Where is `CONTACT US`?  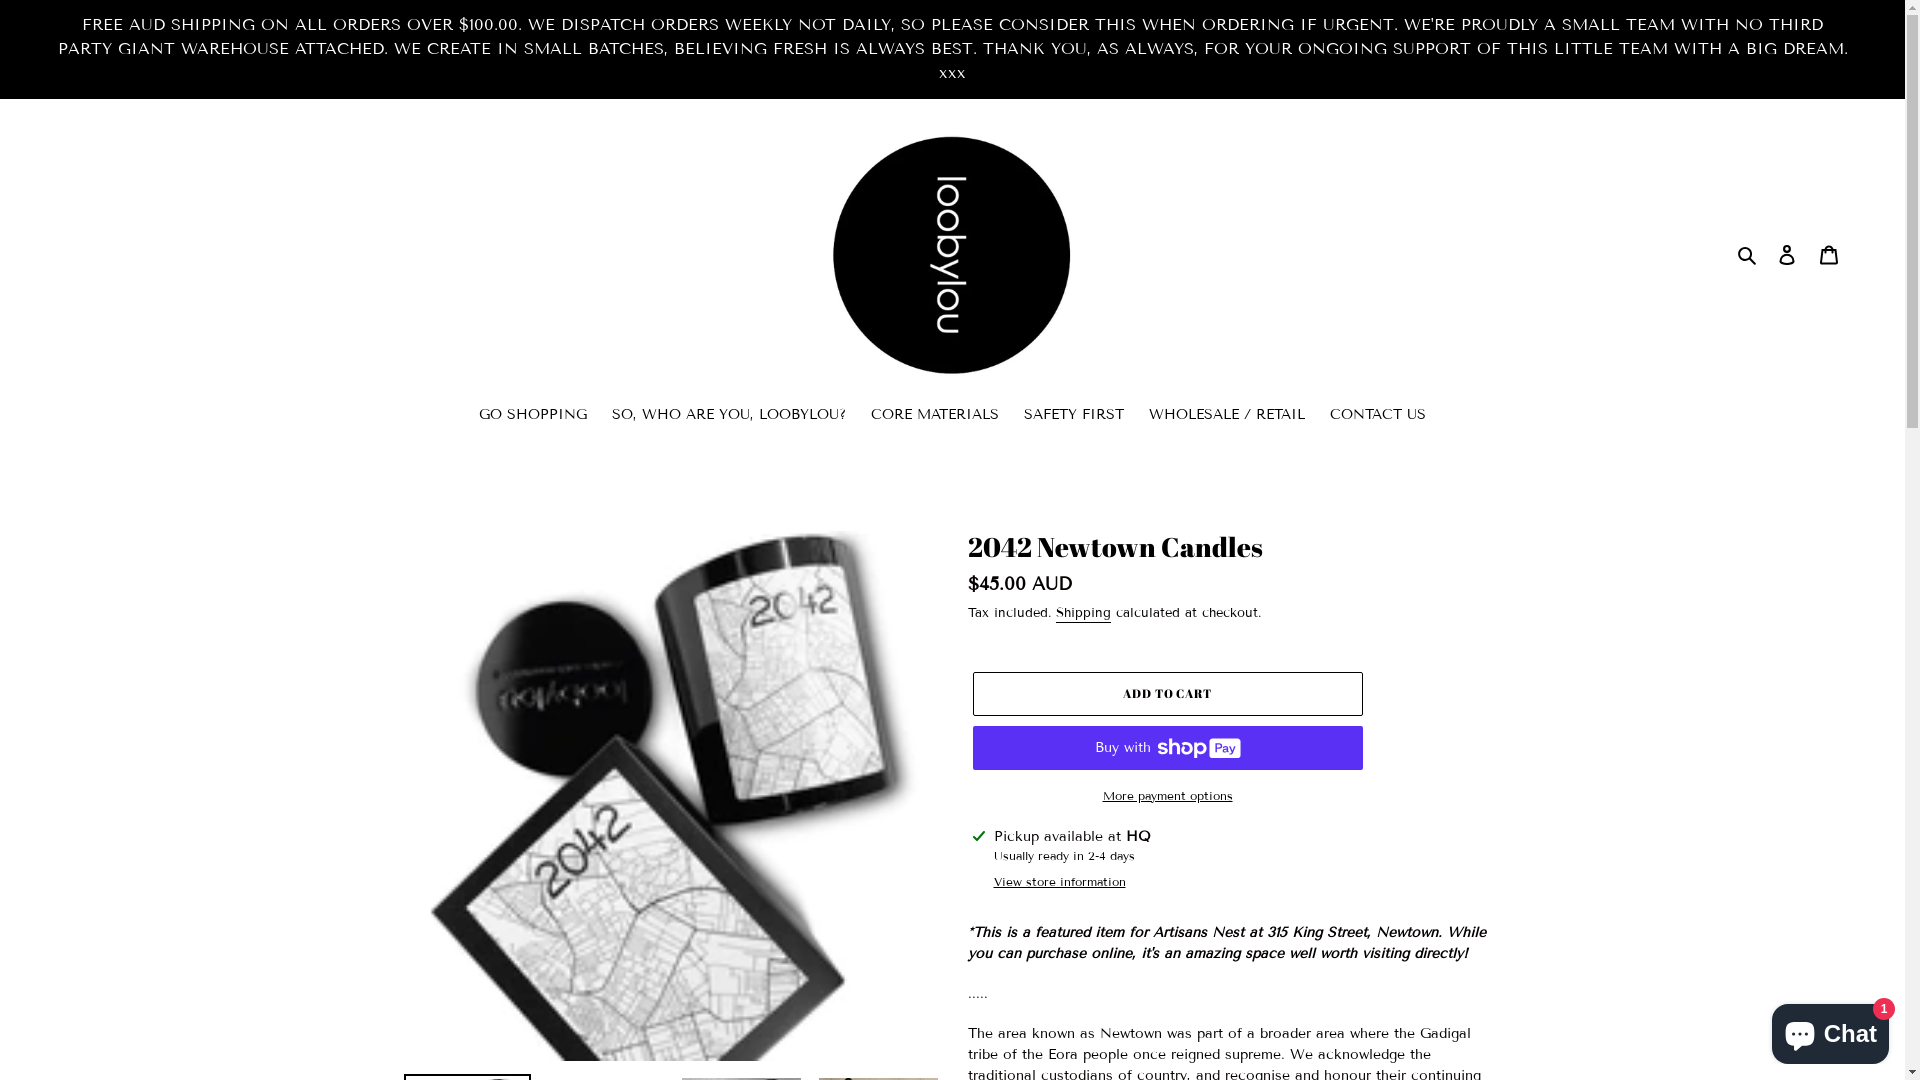
CONTACT US is located at coordinates (1378, 416).